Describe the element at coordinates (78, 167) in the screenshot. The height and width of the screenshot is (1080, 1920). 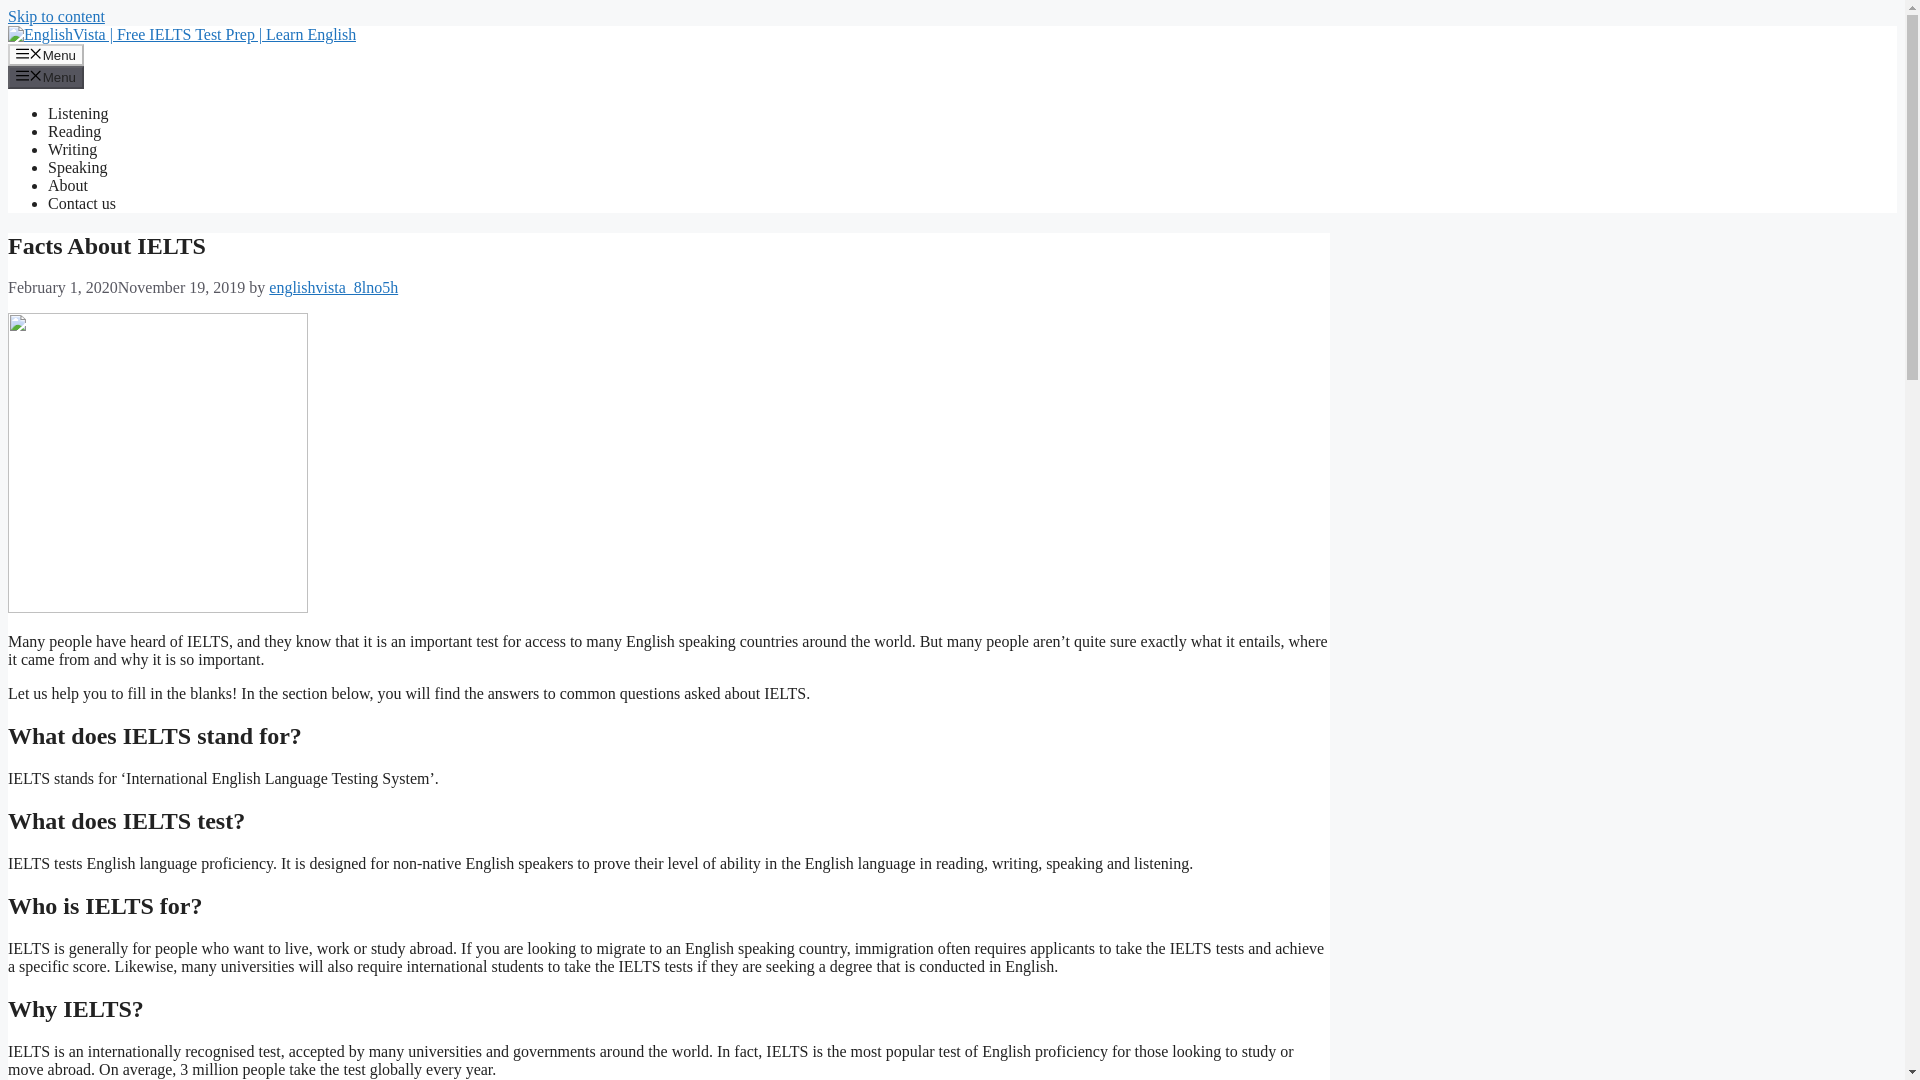
I see `Speaking` at that location.